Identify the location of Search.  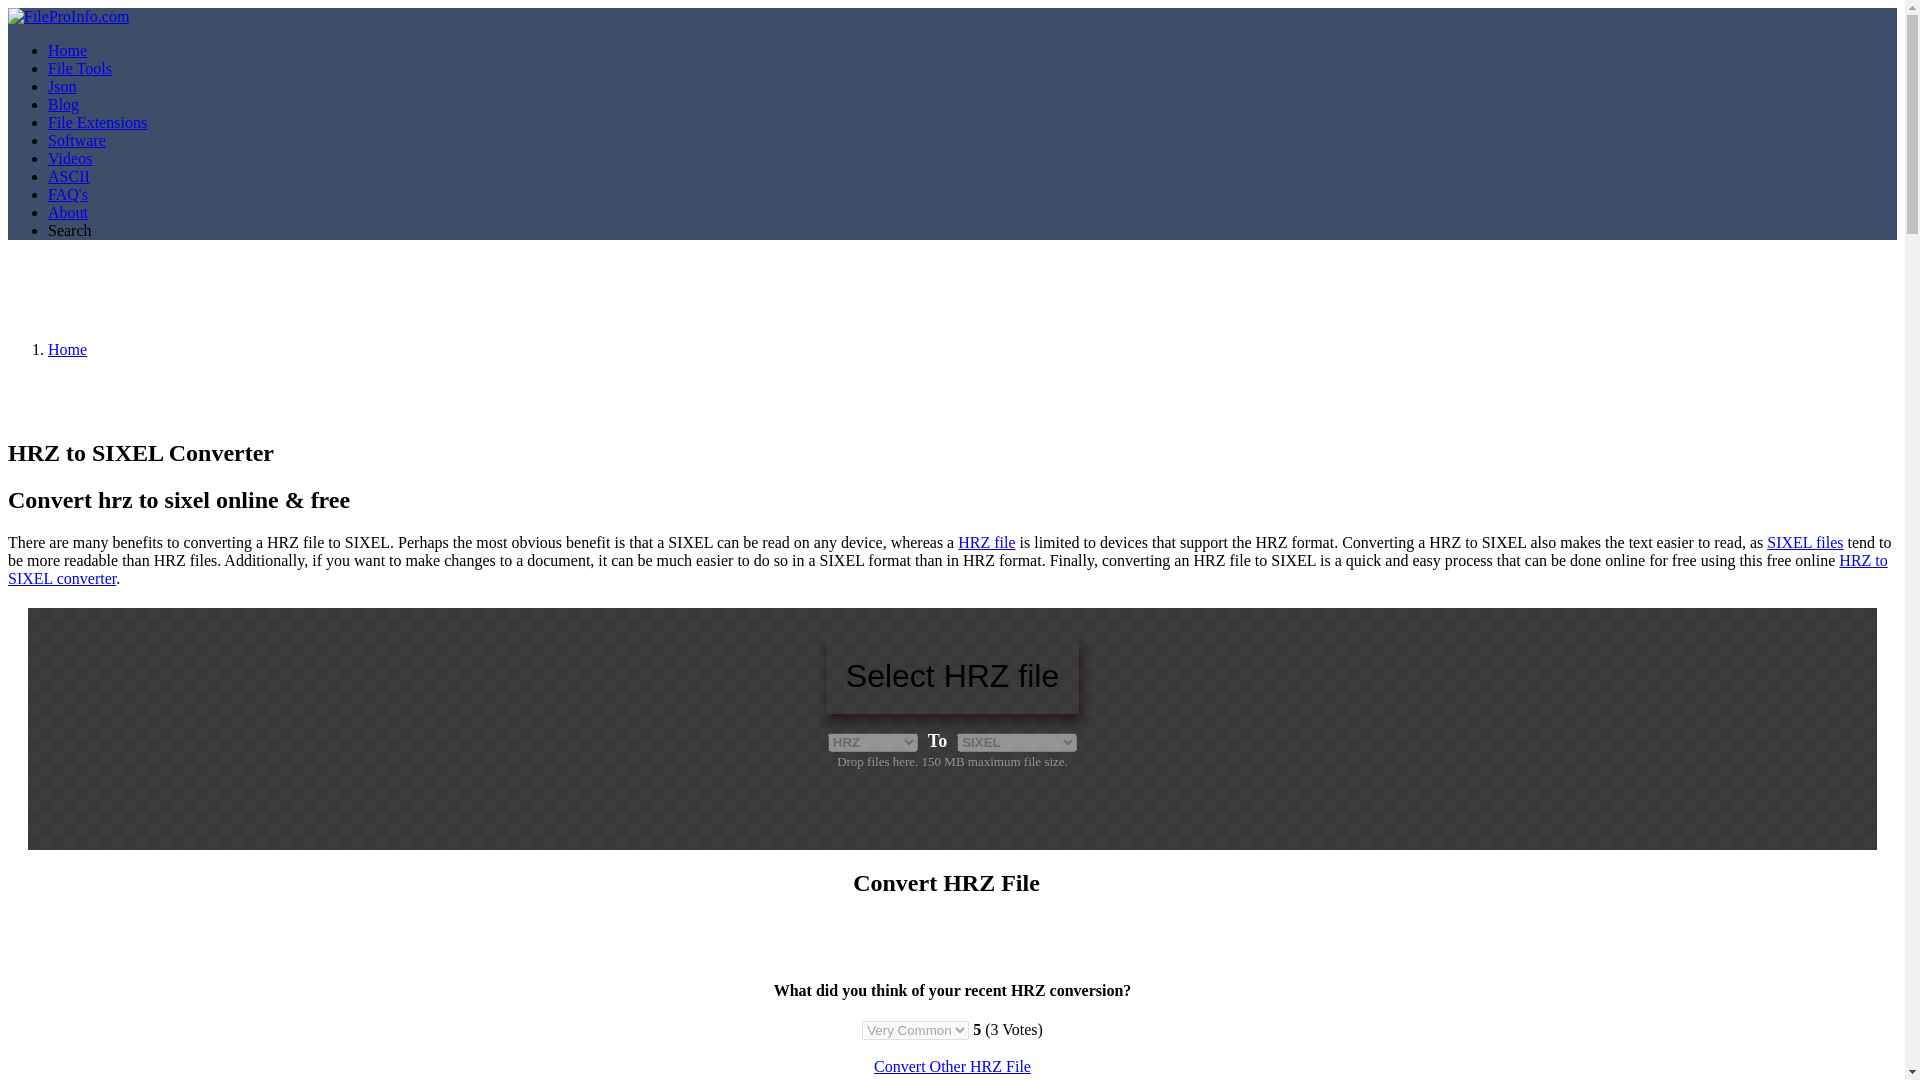
(70, 230).